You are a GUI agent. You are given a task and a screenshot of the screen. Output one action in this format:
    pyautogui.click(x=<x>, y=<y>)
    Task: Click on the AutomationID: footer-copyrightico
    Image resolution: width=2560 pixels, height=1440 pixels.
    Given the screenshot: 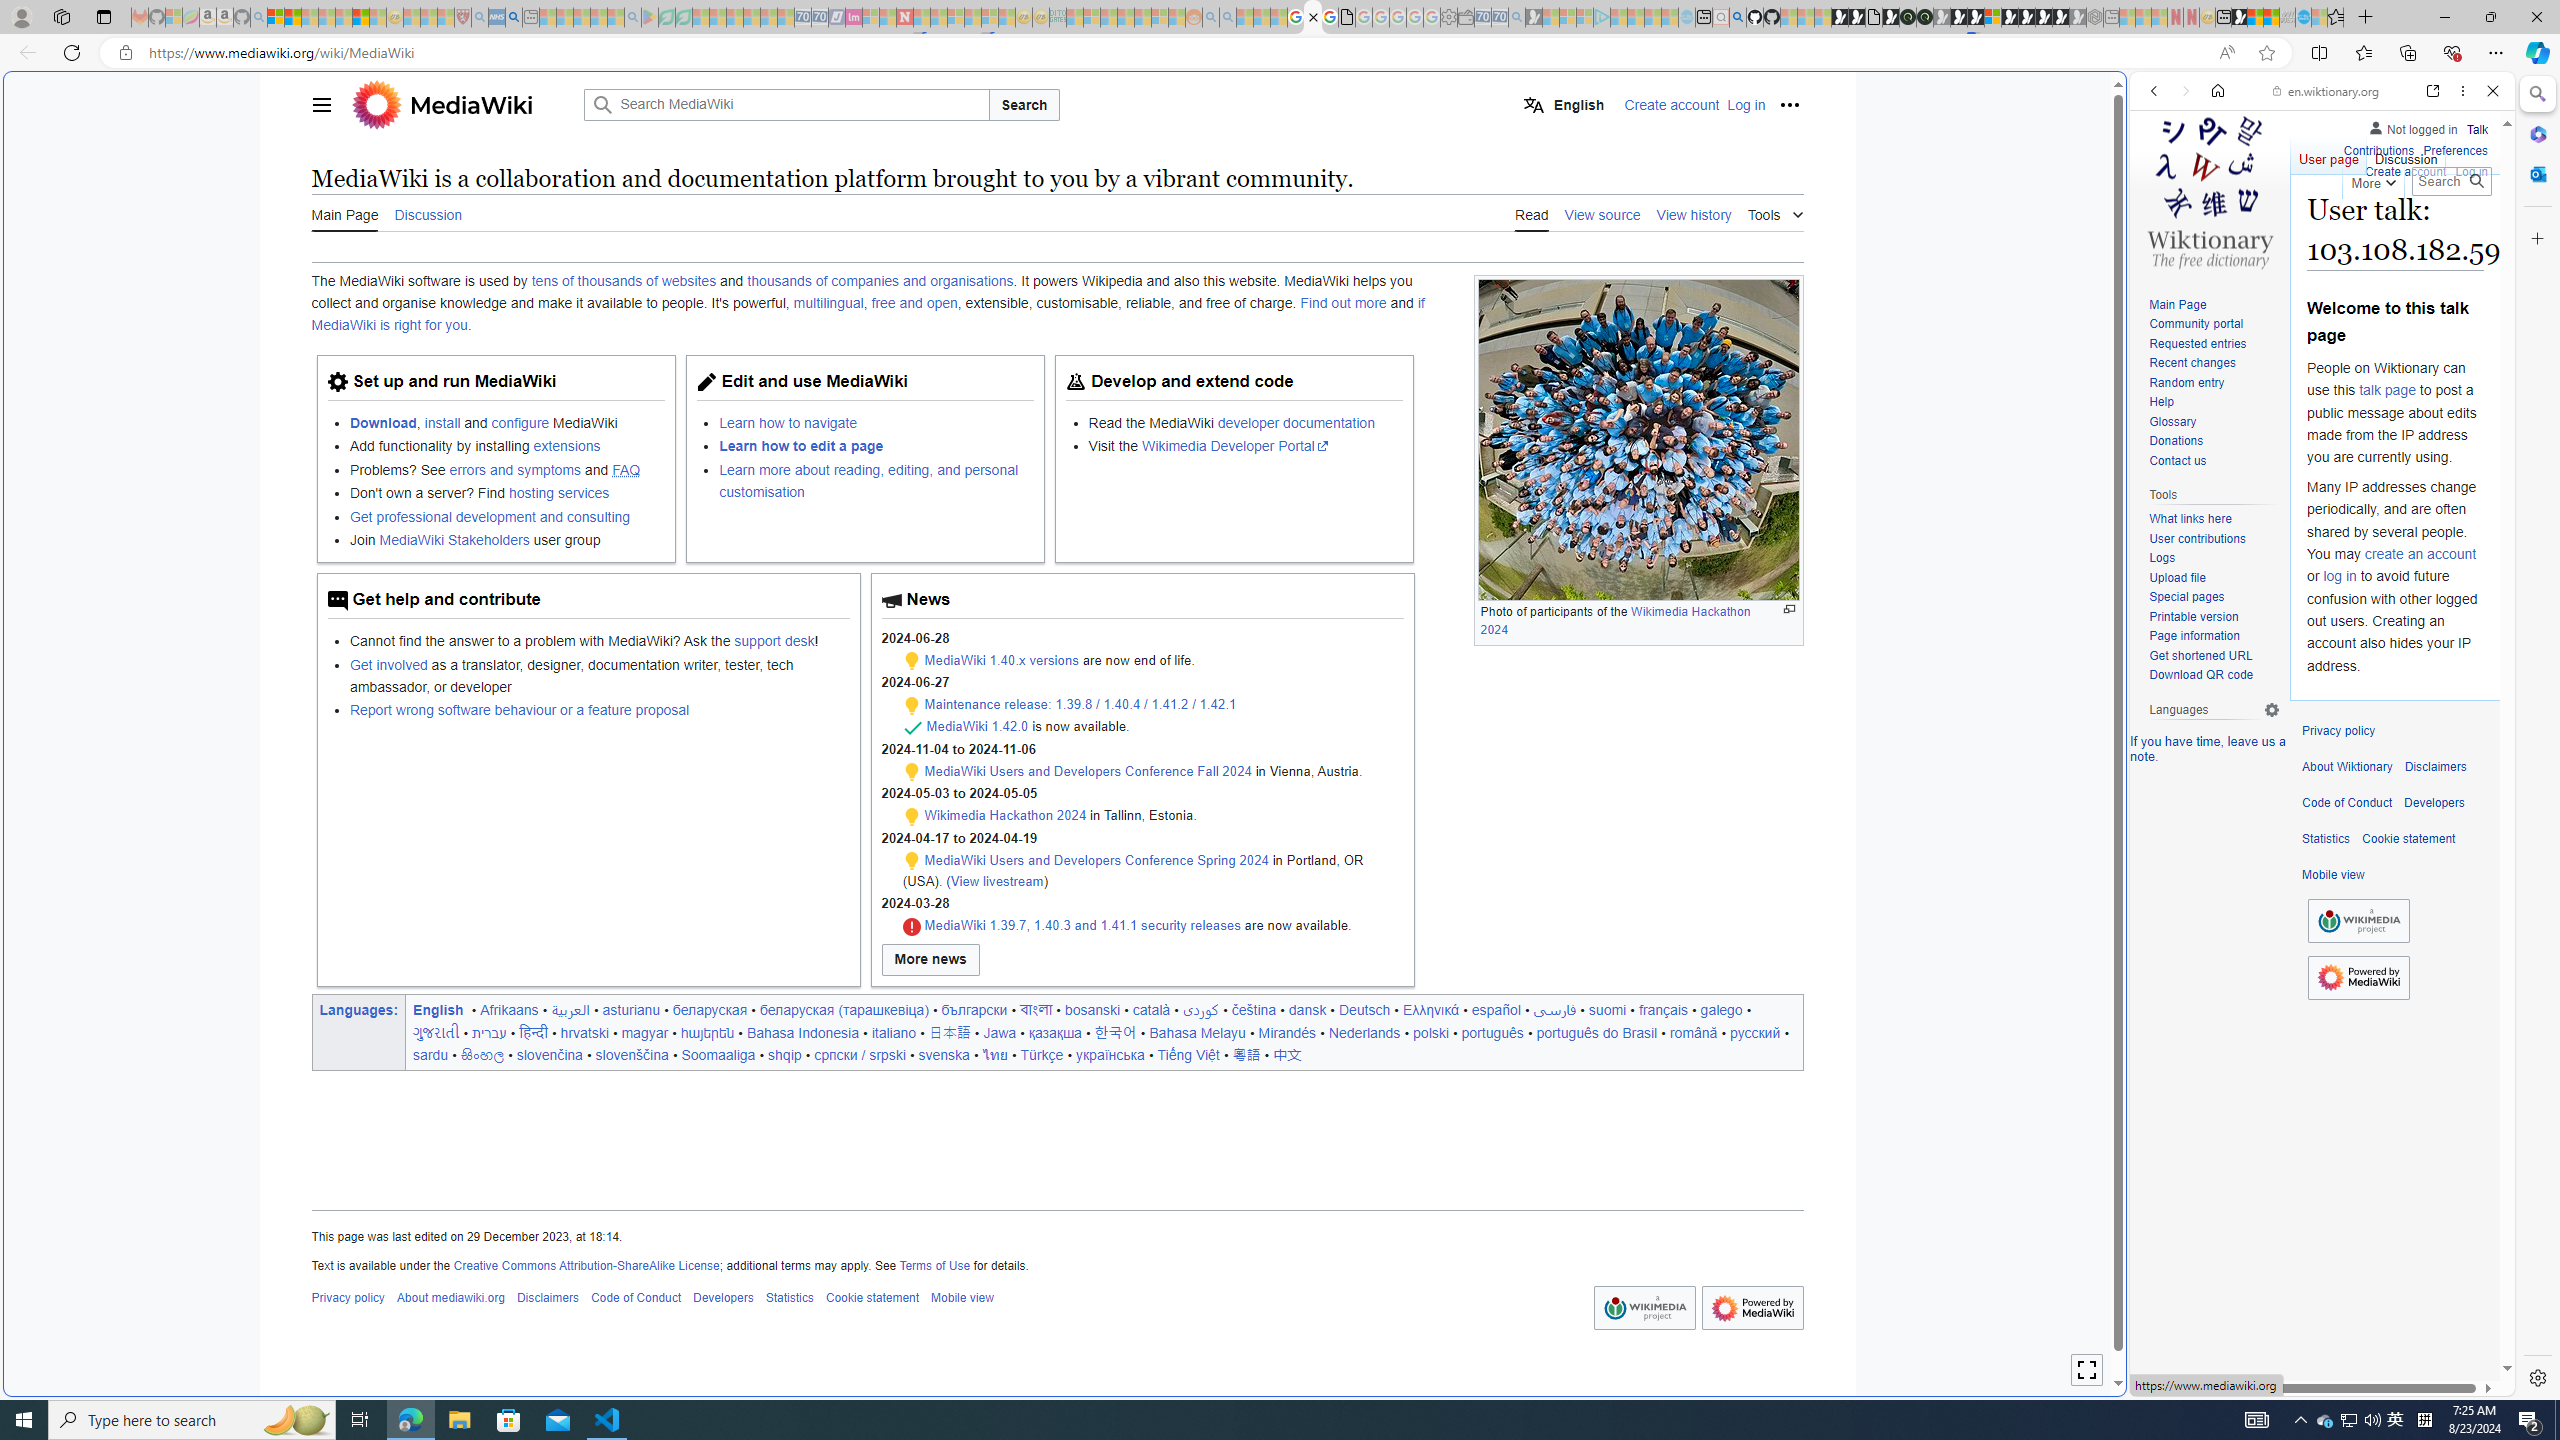 What is the action you would take?
    pyautogui.click(x=2358, y=921)
    